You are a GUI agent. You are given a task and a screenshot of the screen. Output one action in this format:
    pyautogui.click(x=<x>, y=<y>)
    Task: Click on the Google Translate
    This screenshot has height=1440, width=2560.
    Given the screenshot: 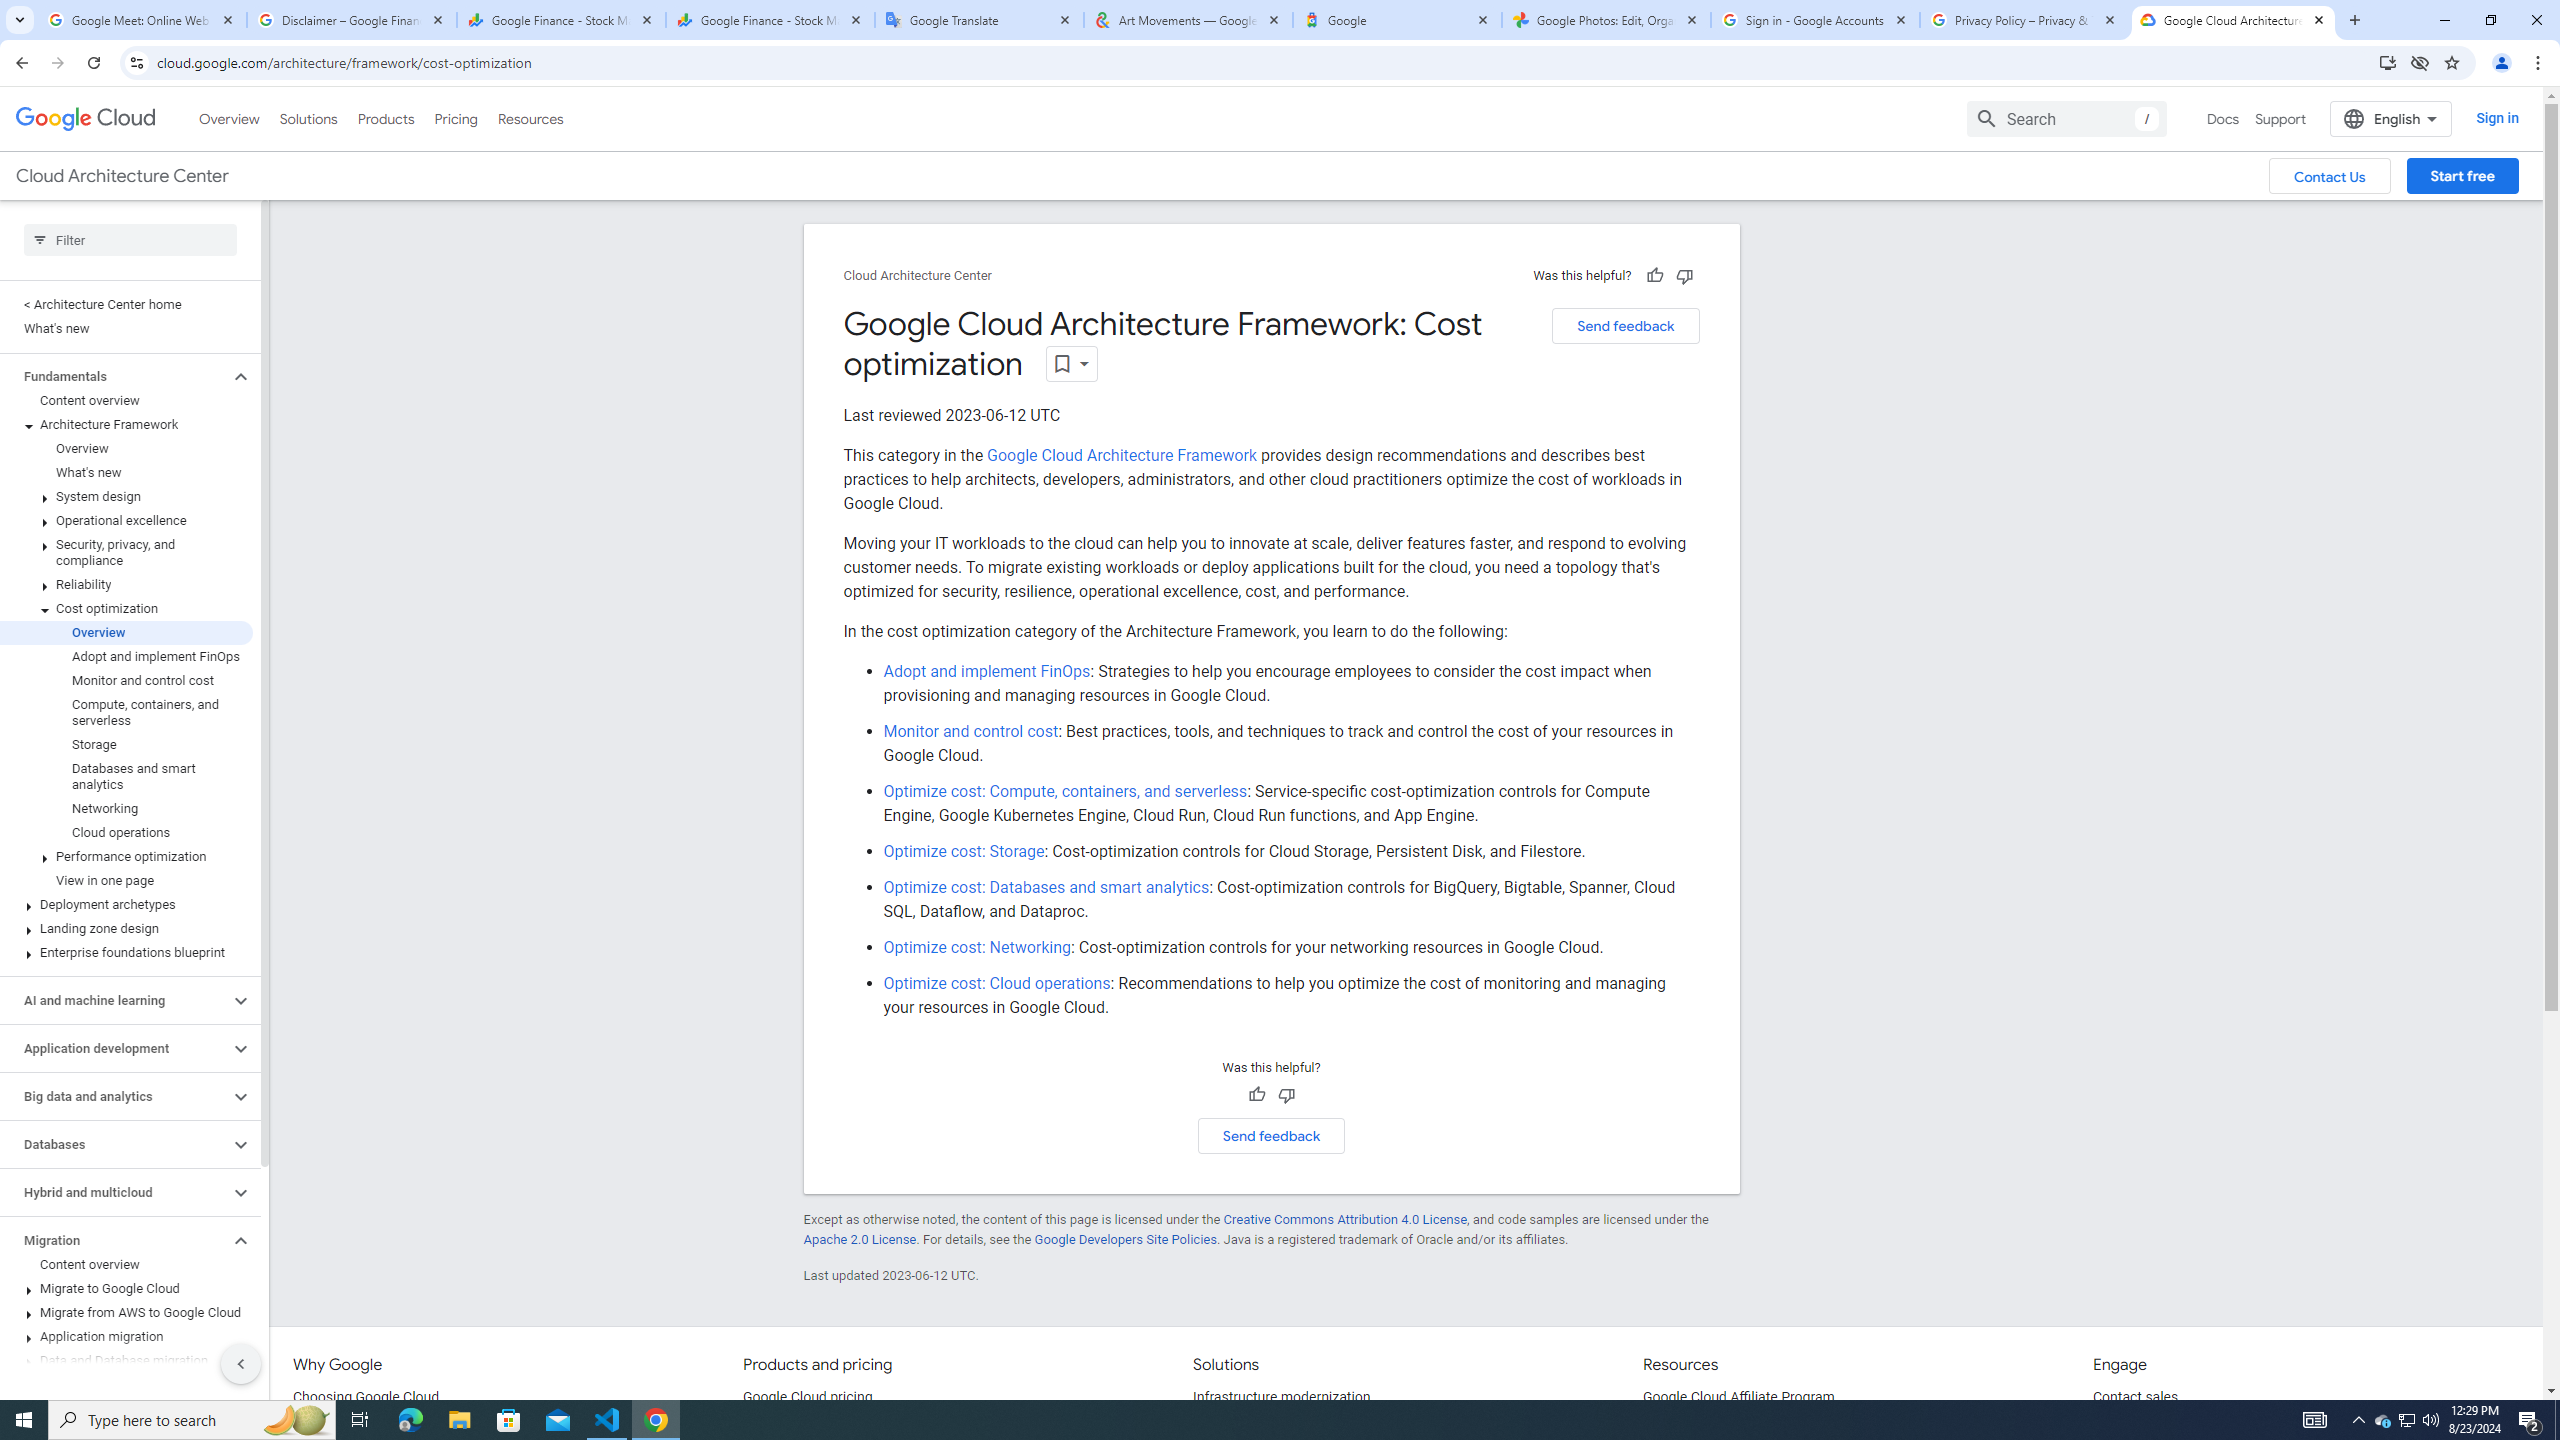 What is the action you would take?
    pyautogui.click(x=979, y=20)
    